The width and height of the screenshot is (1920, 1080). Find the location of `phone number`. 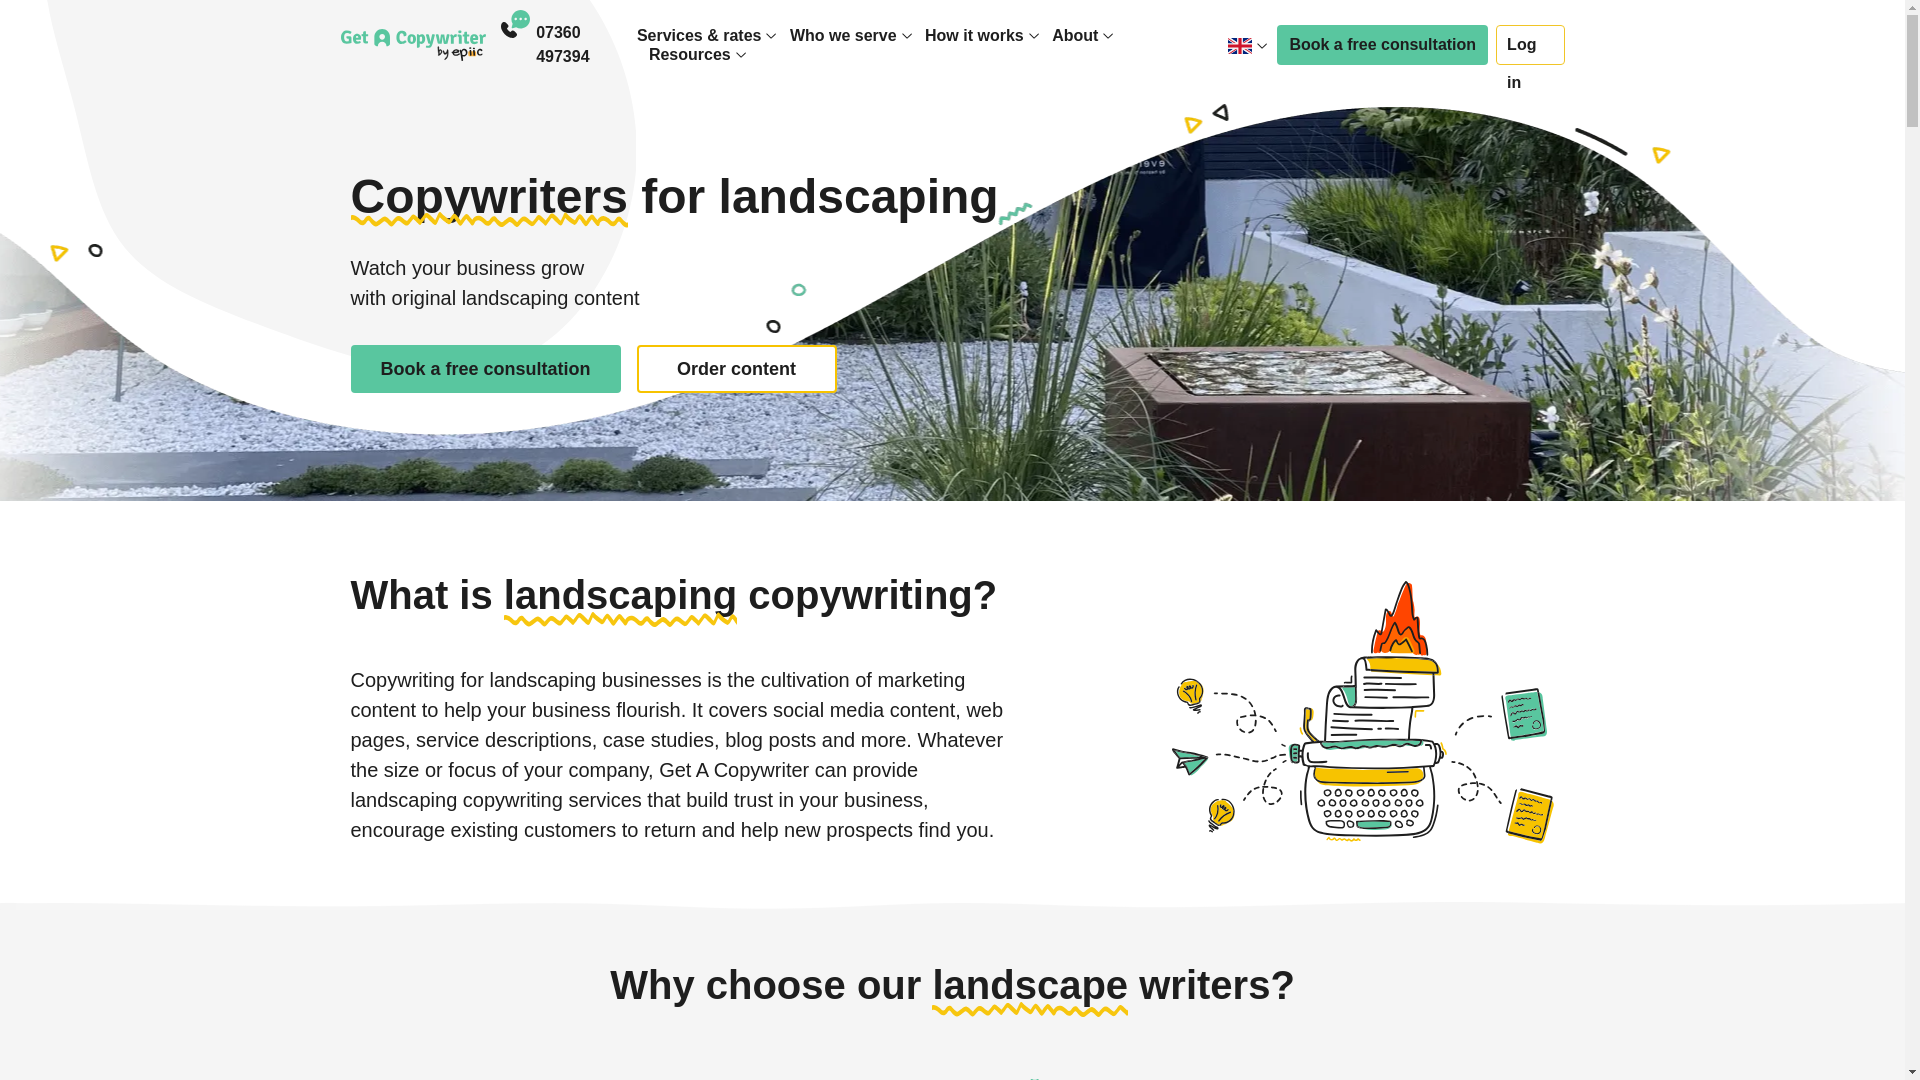

phone number is located at coordinates (586, 44).